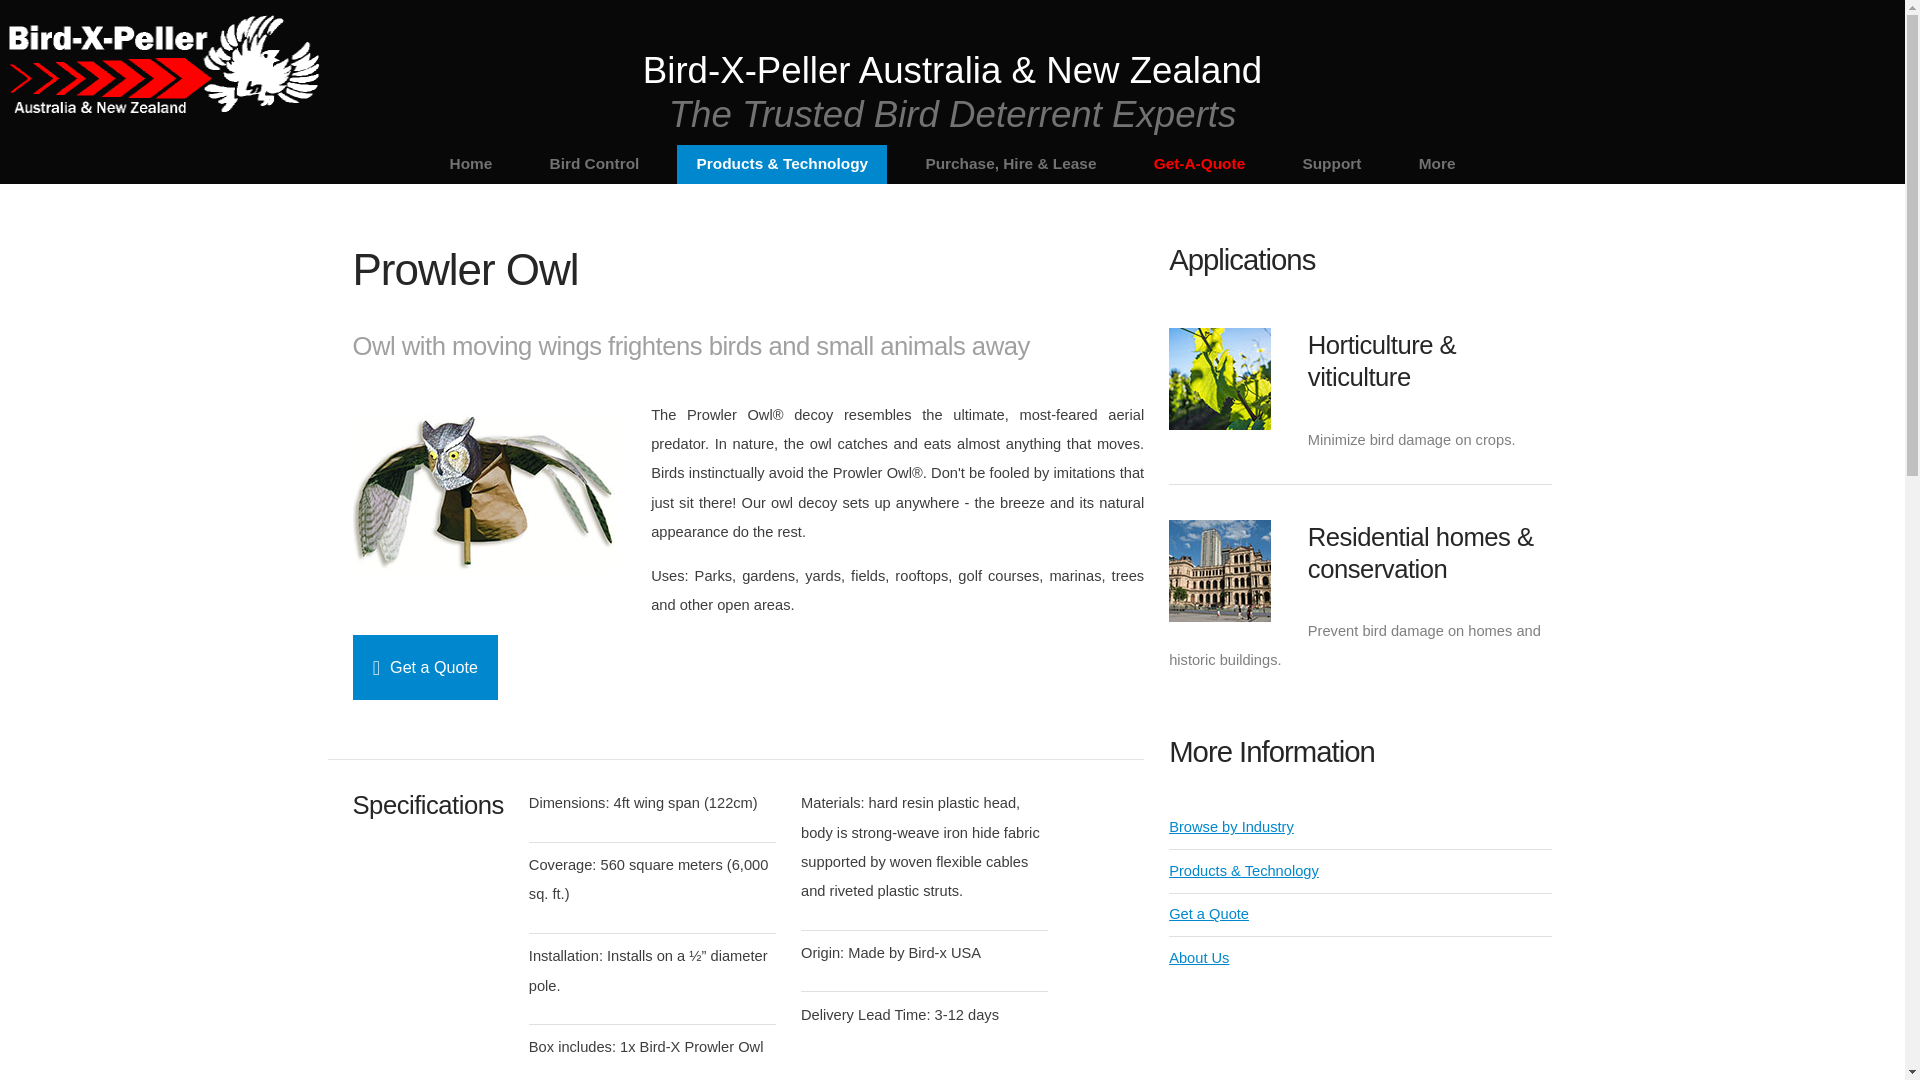  I want to click on Support, so click(1331, 164).